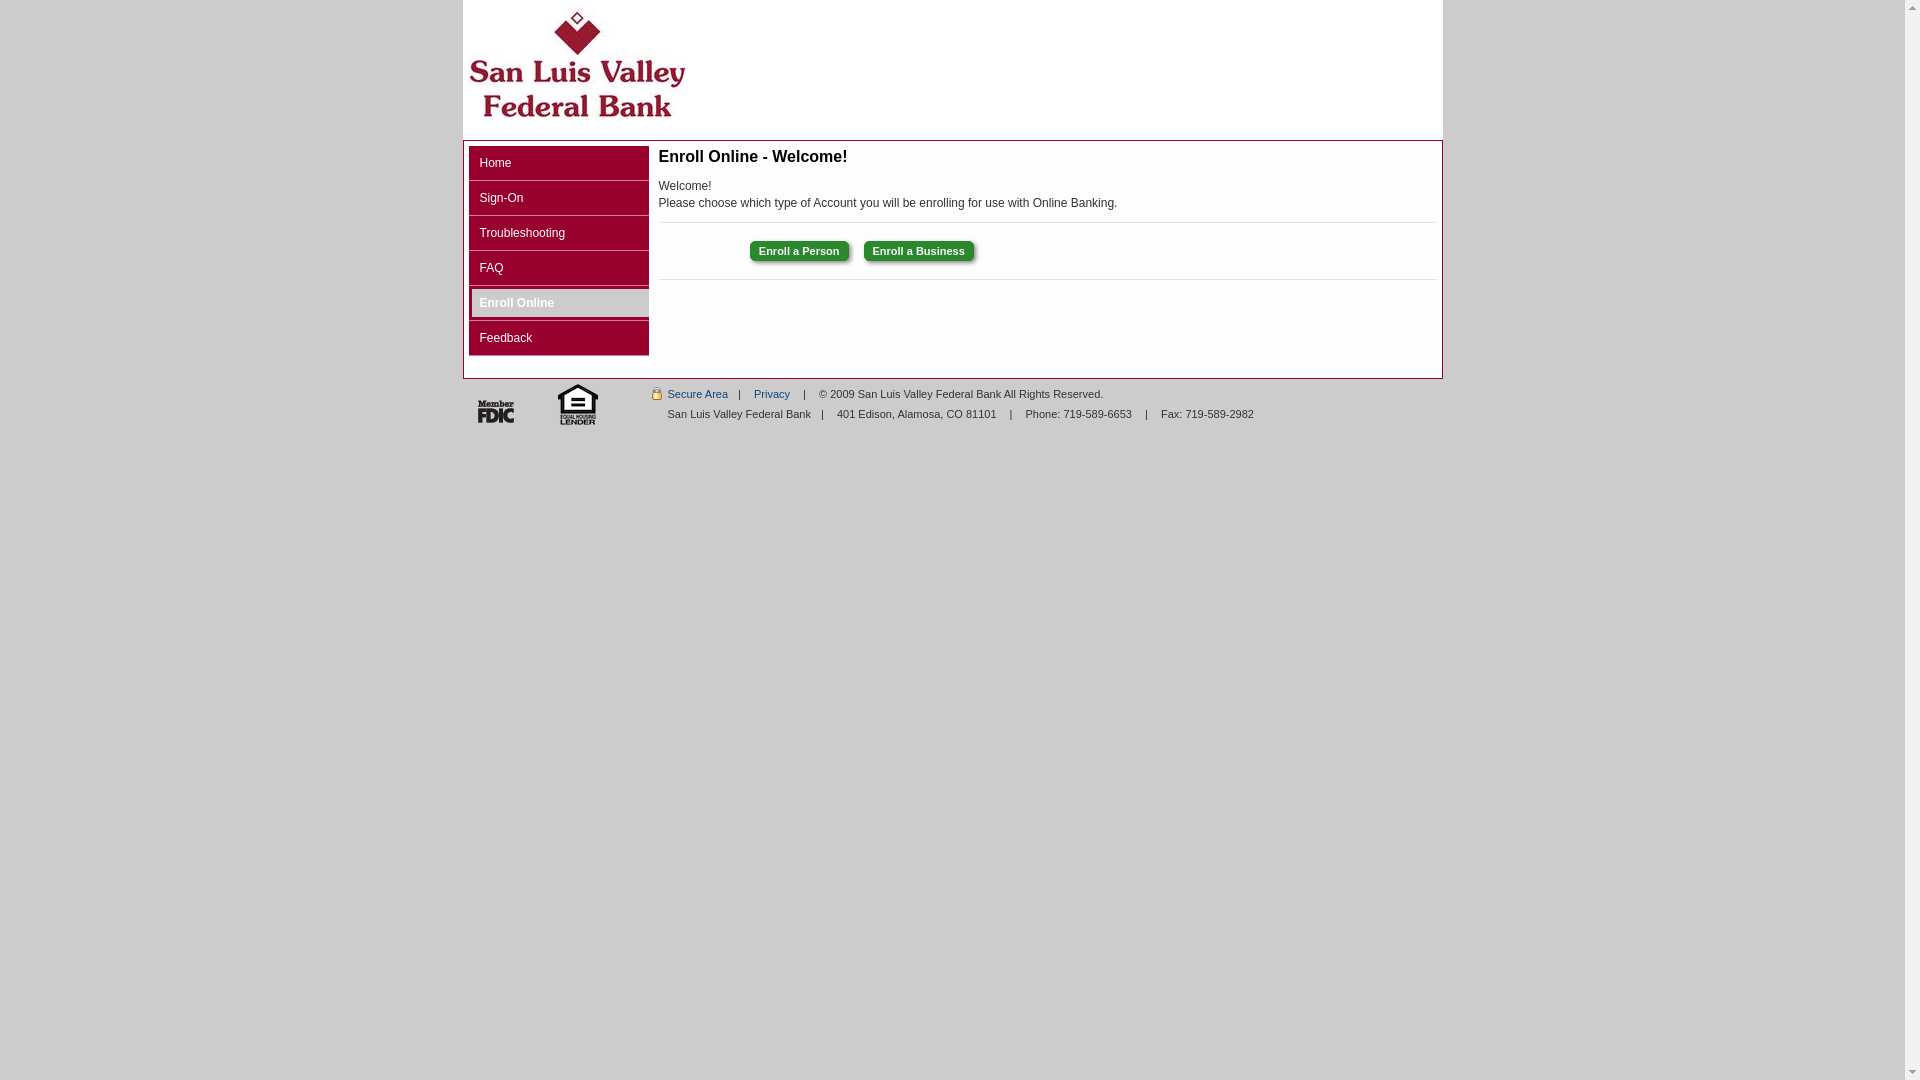 This screenshot has width=1920, height=1080. Describe the element at coordinates (919, 251) in the screenshot. I see `Enroll a Business` at that location.